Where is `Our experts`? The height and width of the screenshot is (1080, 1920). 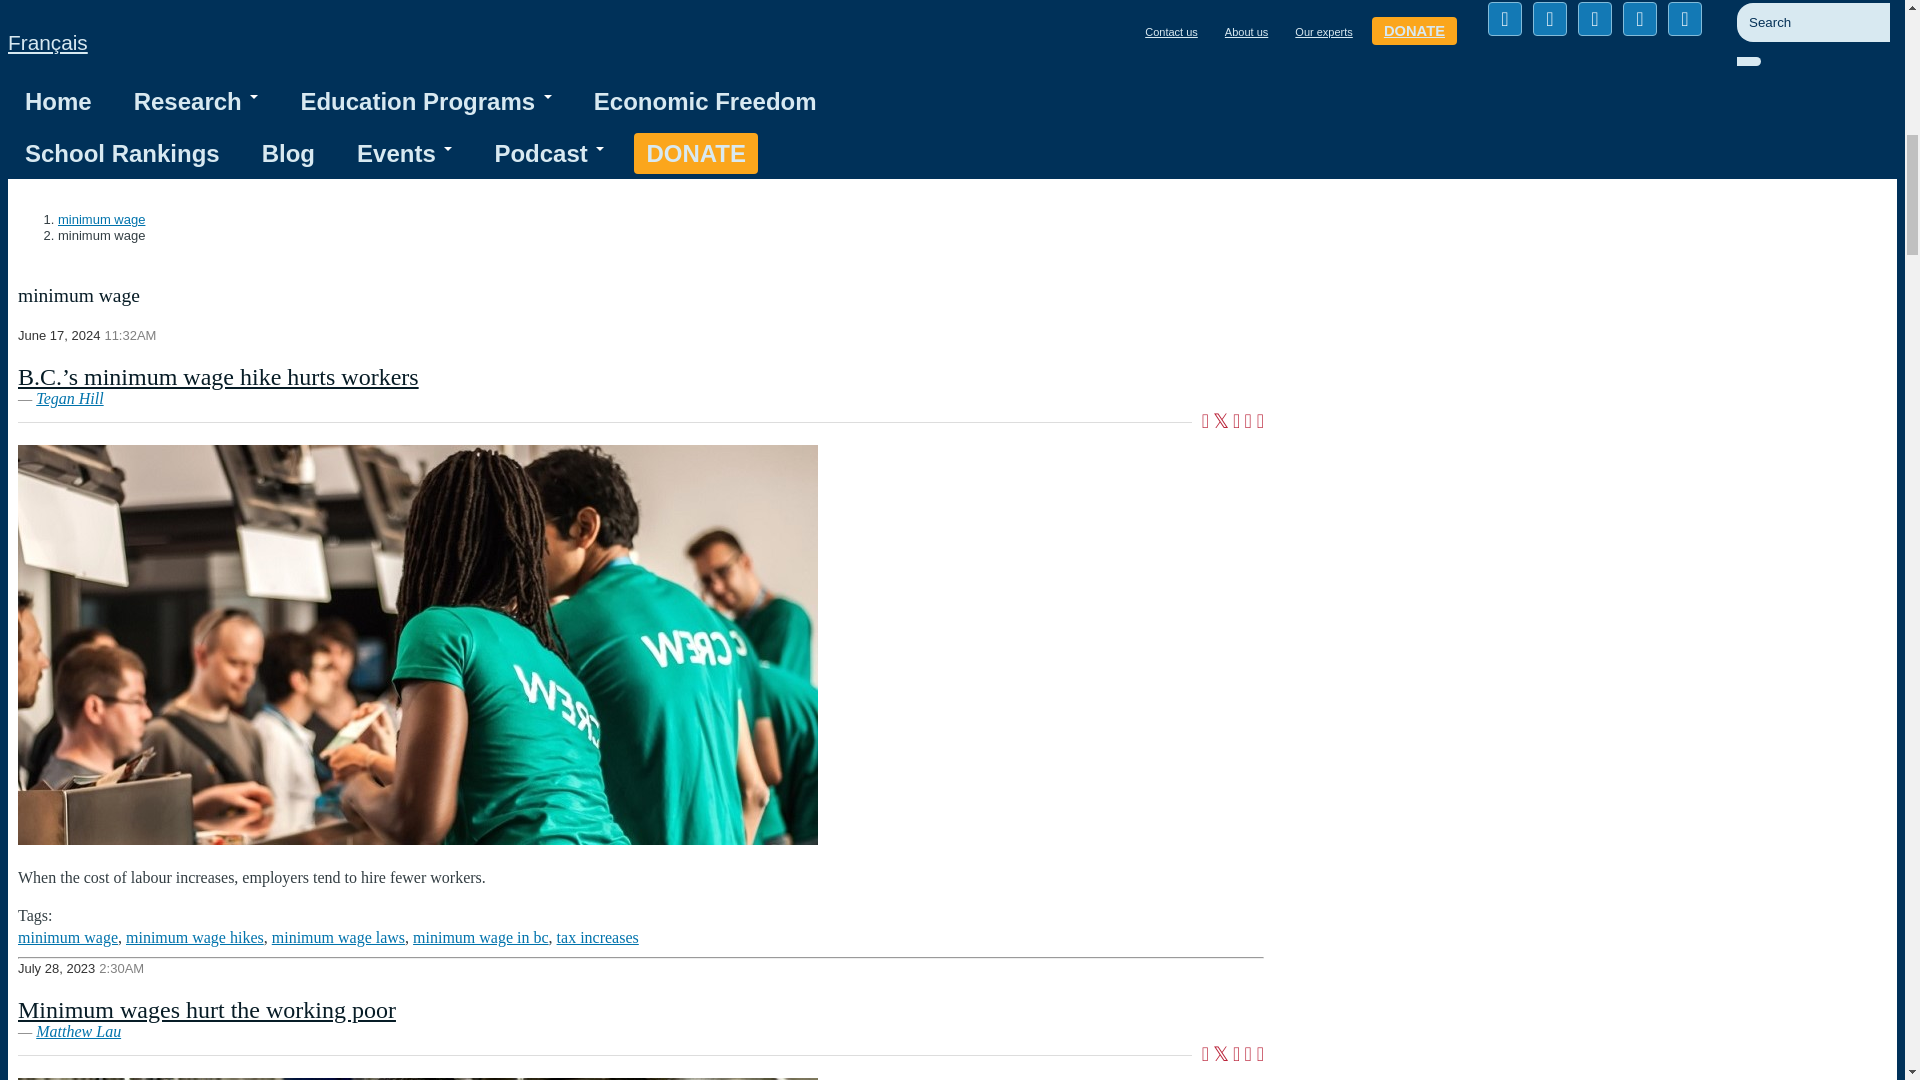
Our experts is located at coordinates (1322, 31).